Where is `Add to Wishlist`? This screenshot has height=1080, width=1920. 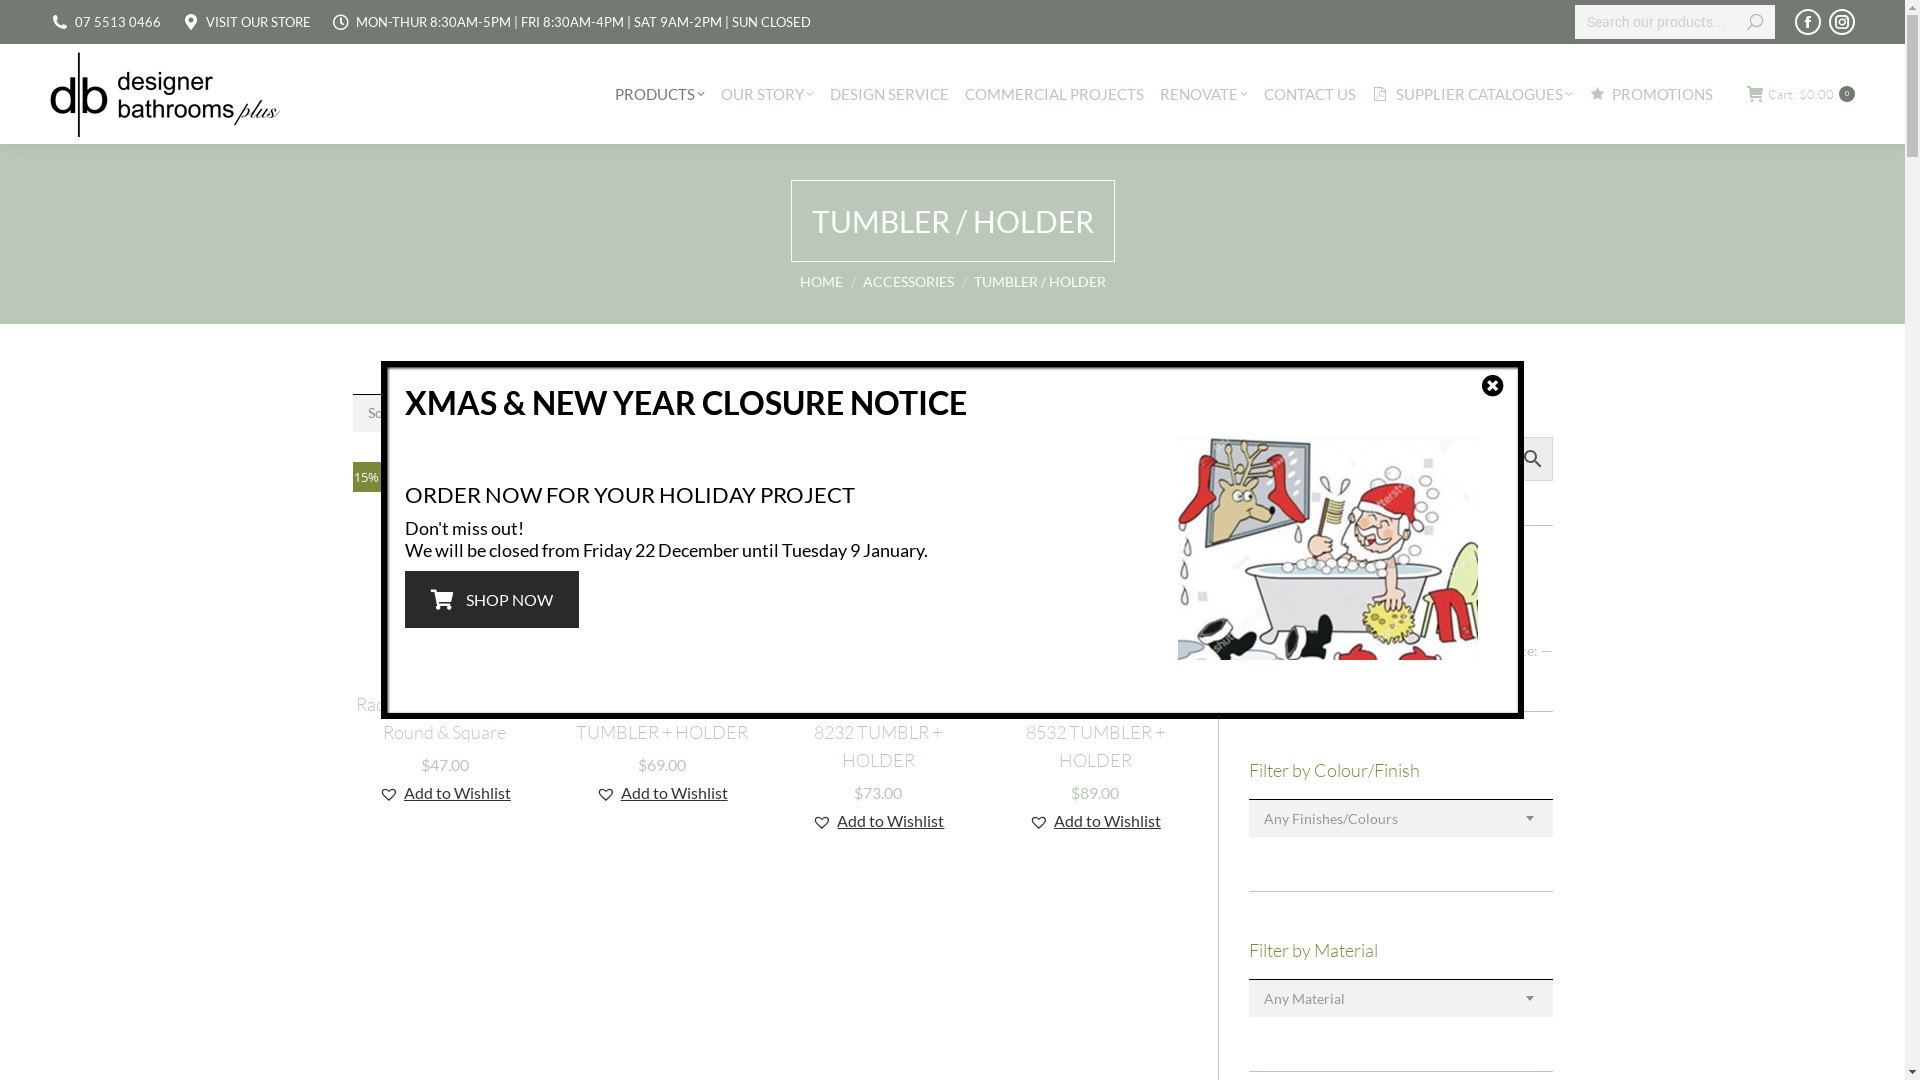
Add to Wishlist is located at coordinates (662, 793).